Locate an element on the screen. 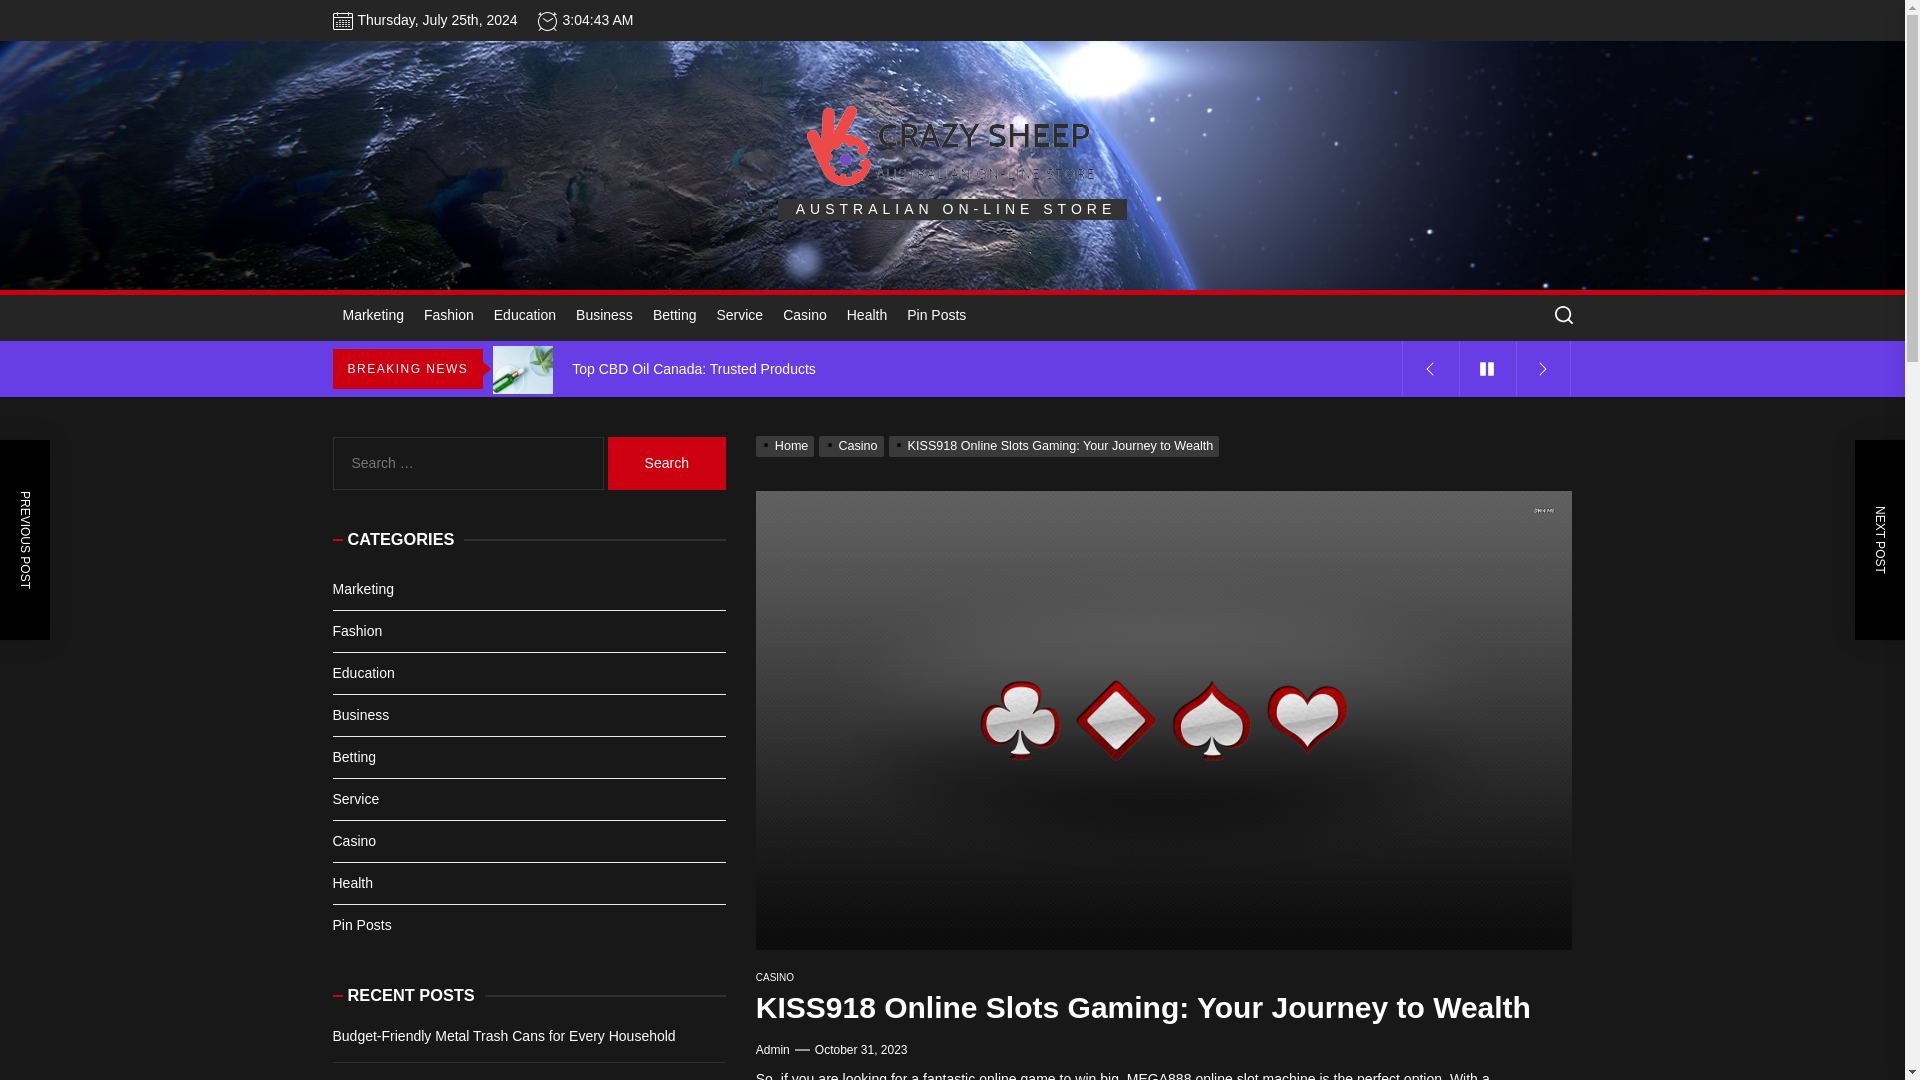 The image size is (1920, 1080). October 31, 2023 is located at coordinates (861, 1050).